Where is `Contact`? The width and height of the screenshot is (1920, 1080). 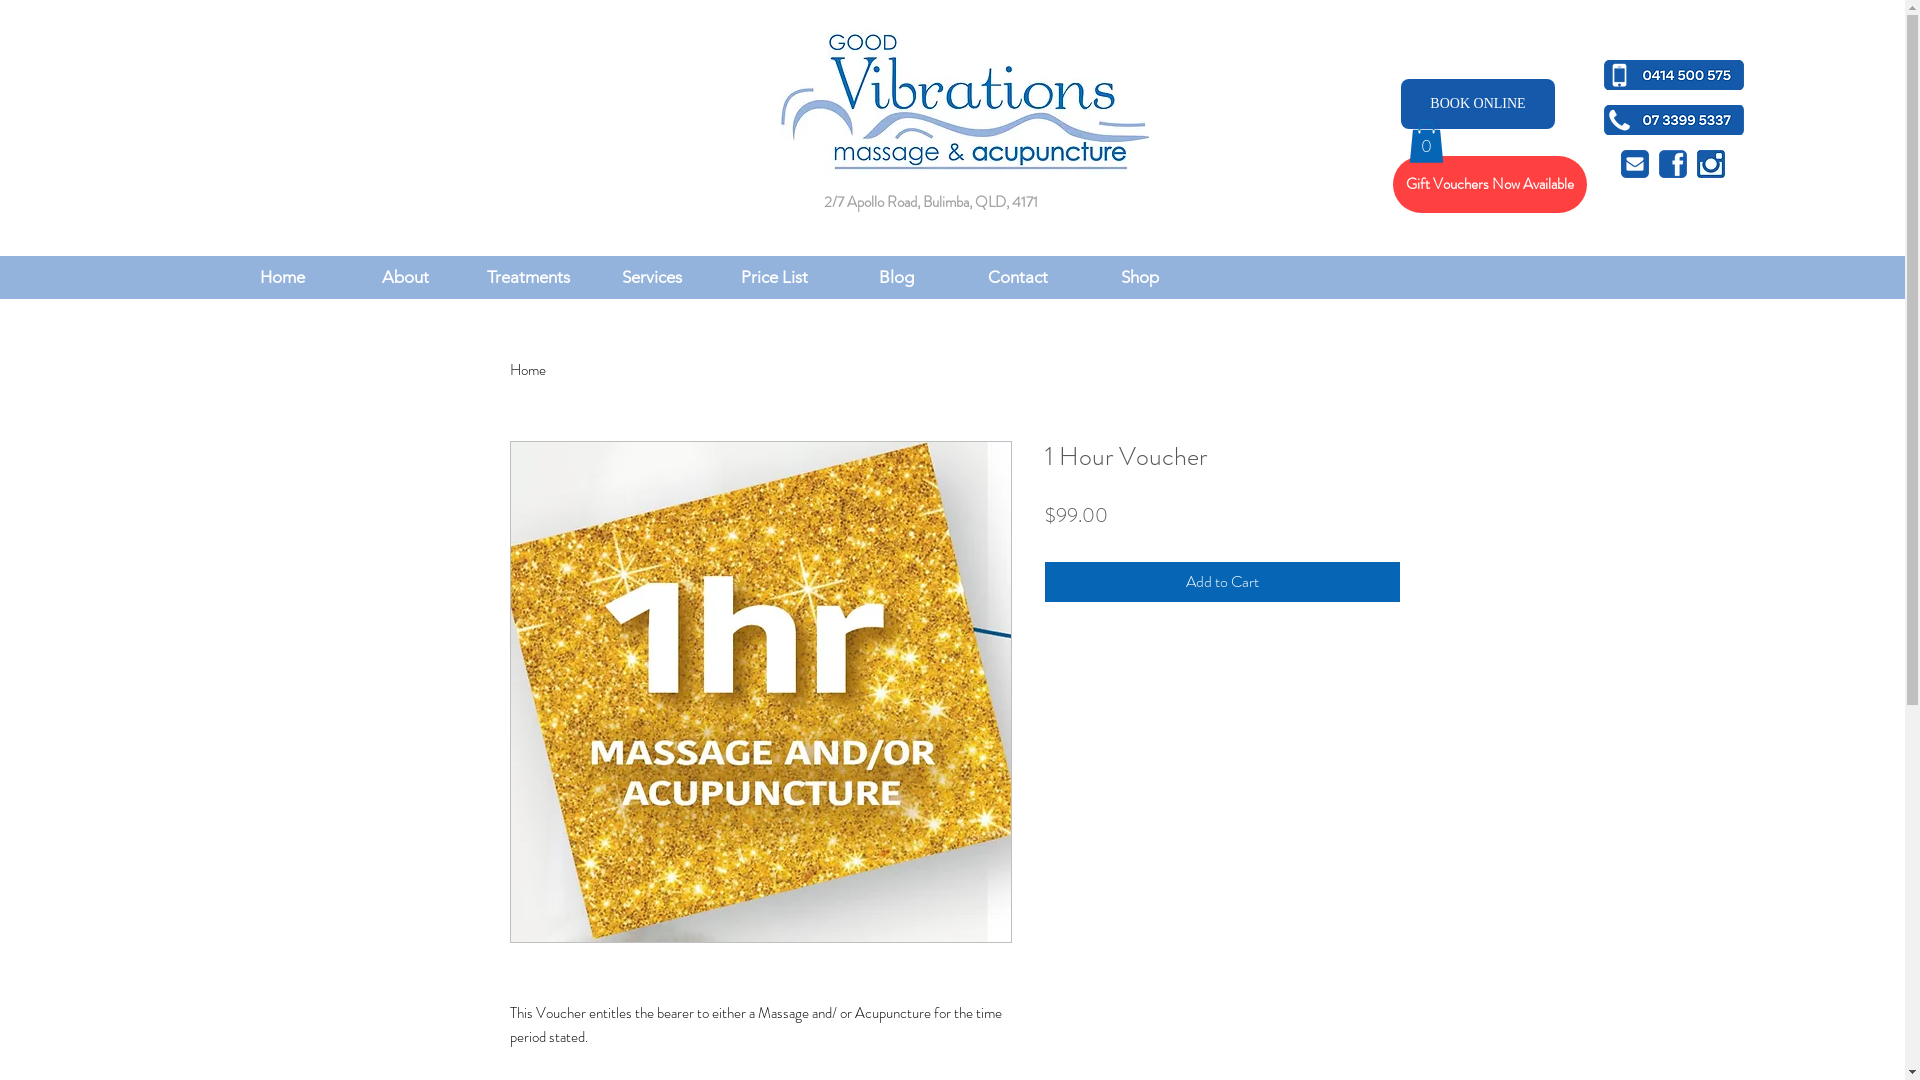
Contact is located at coordinates (1018, 277).